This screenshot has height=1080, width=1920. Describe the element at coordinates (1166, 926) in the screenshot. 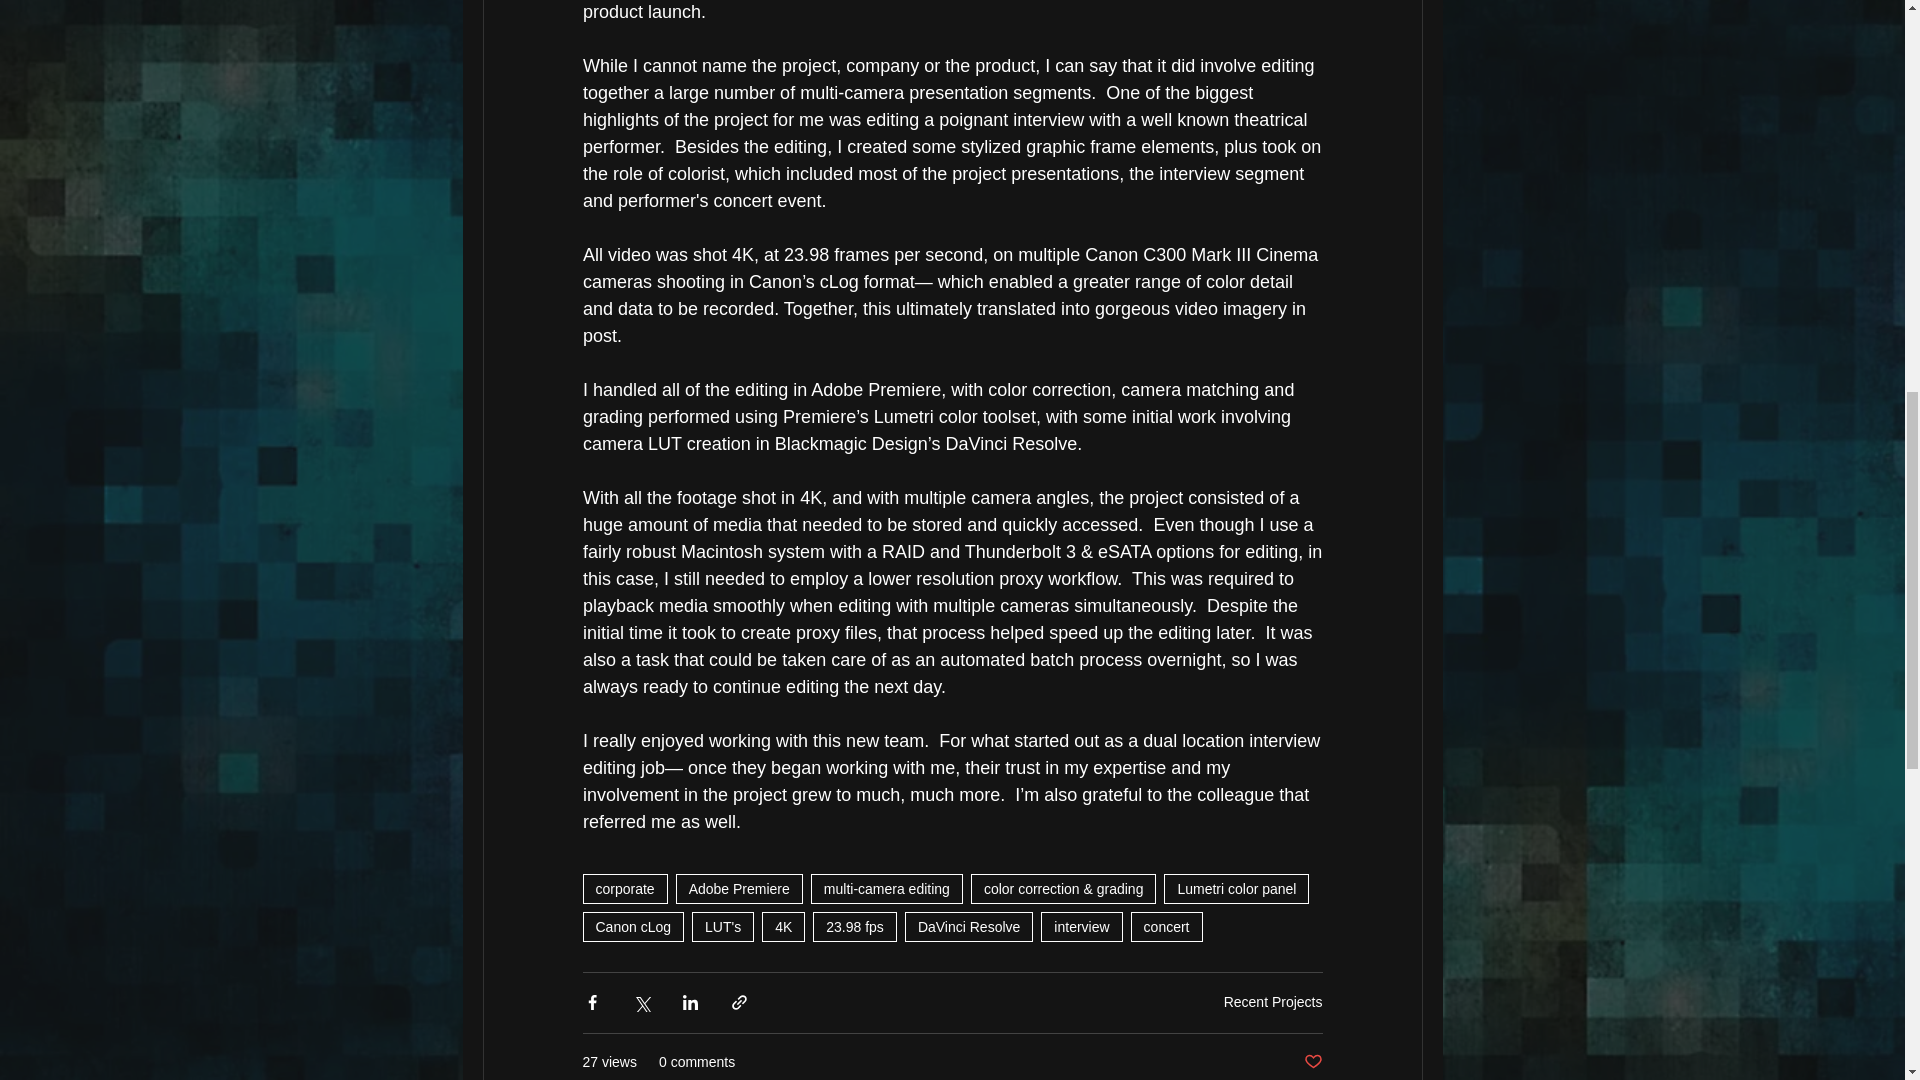

I see `concert` at that location.